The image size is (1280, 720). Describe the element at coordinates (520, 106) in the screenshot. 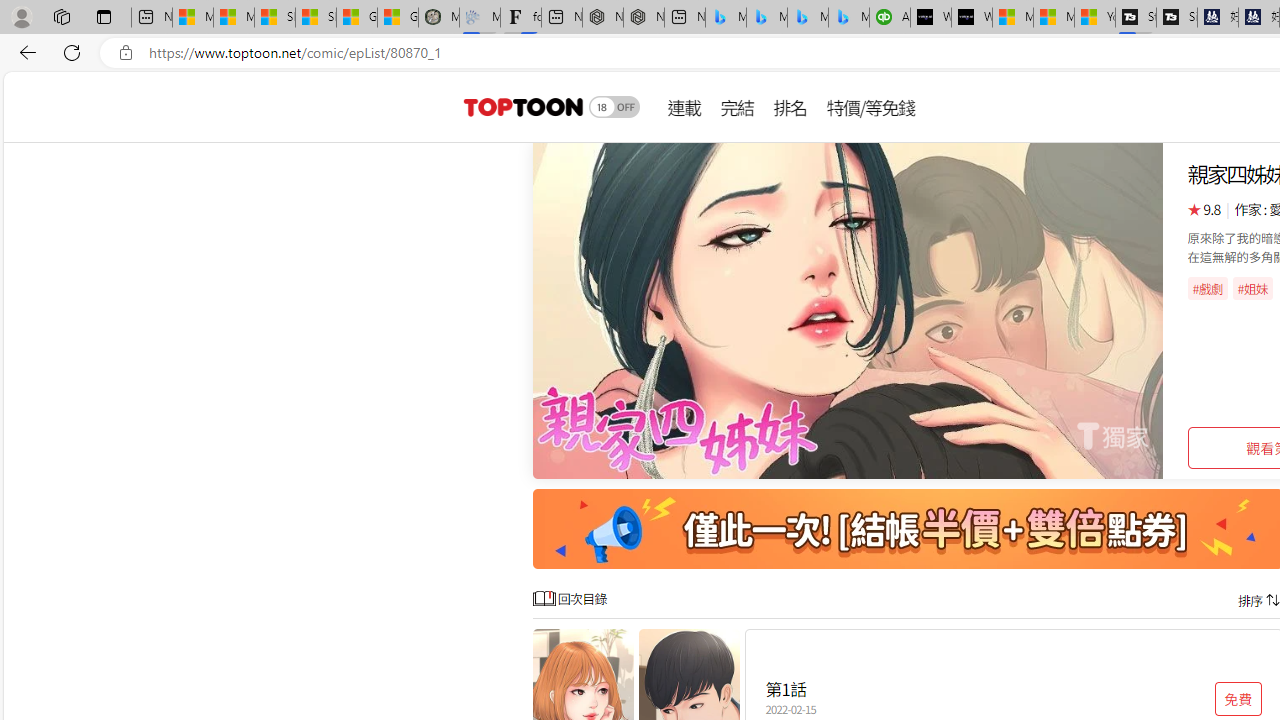

I see `header` at that location.